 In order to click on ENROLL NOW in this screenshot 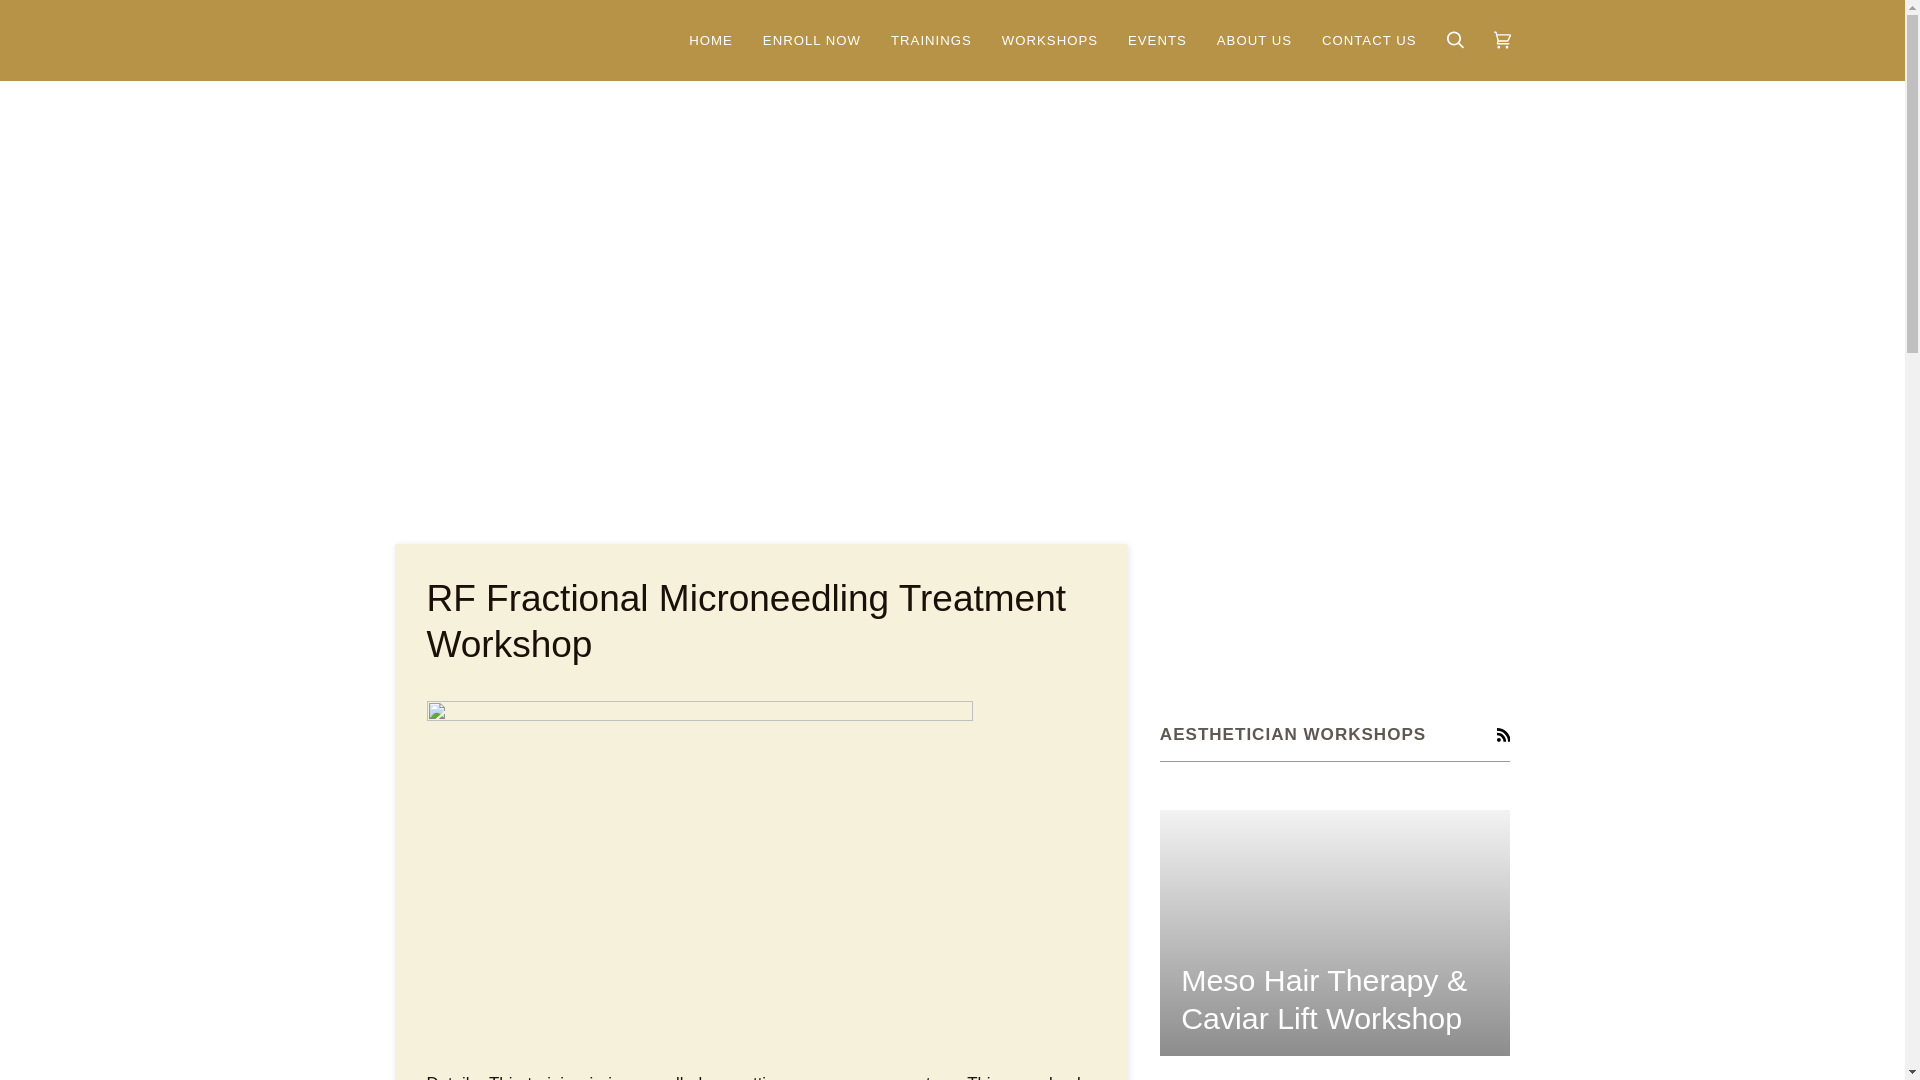, I will do `click(812, 40)`.